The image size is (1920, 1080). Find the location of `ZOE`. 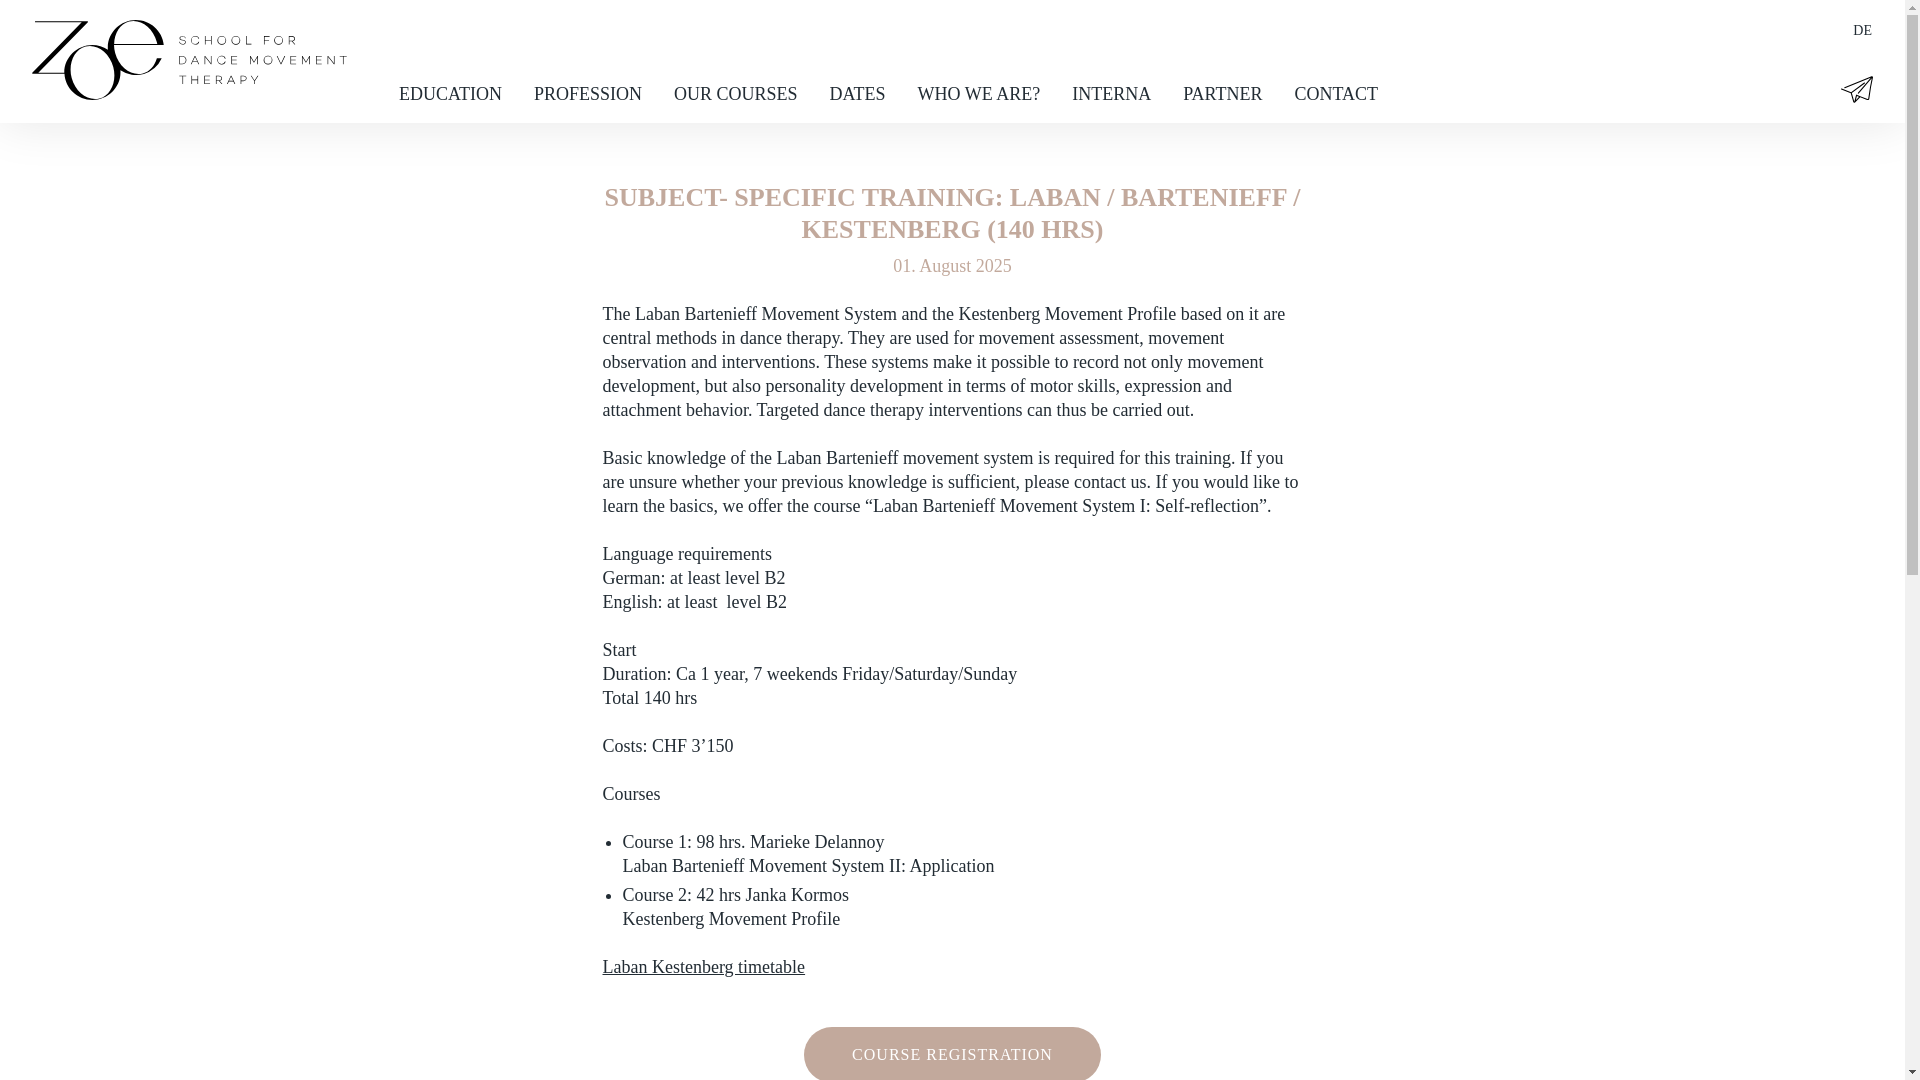

ZOE is located at coordinates (190, 94).